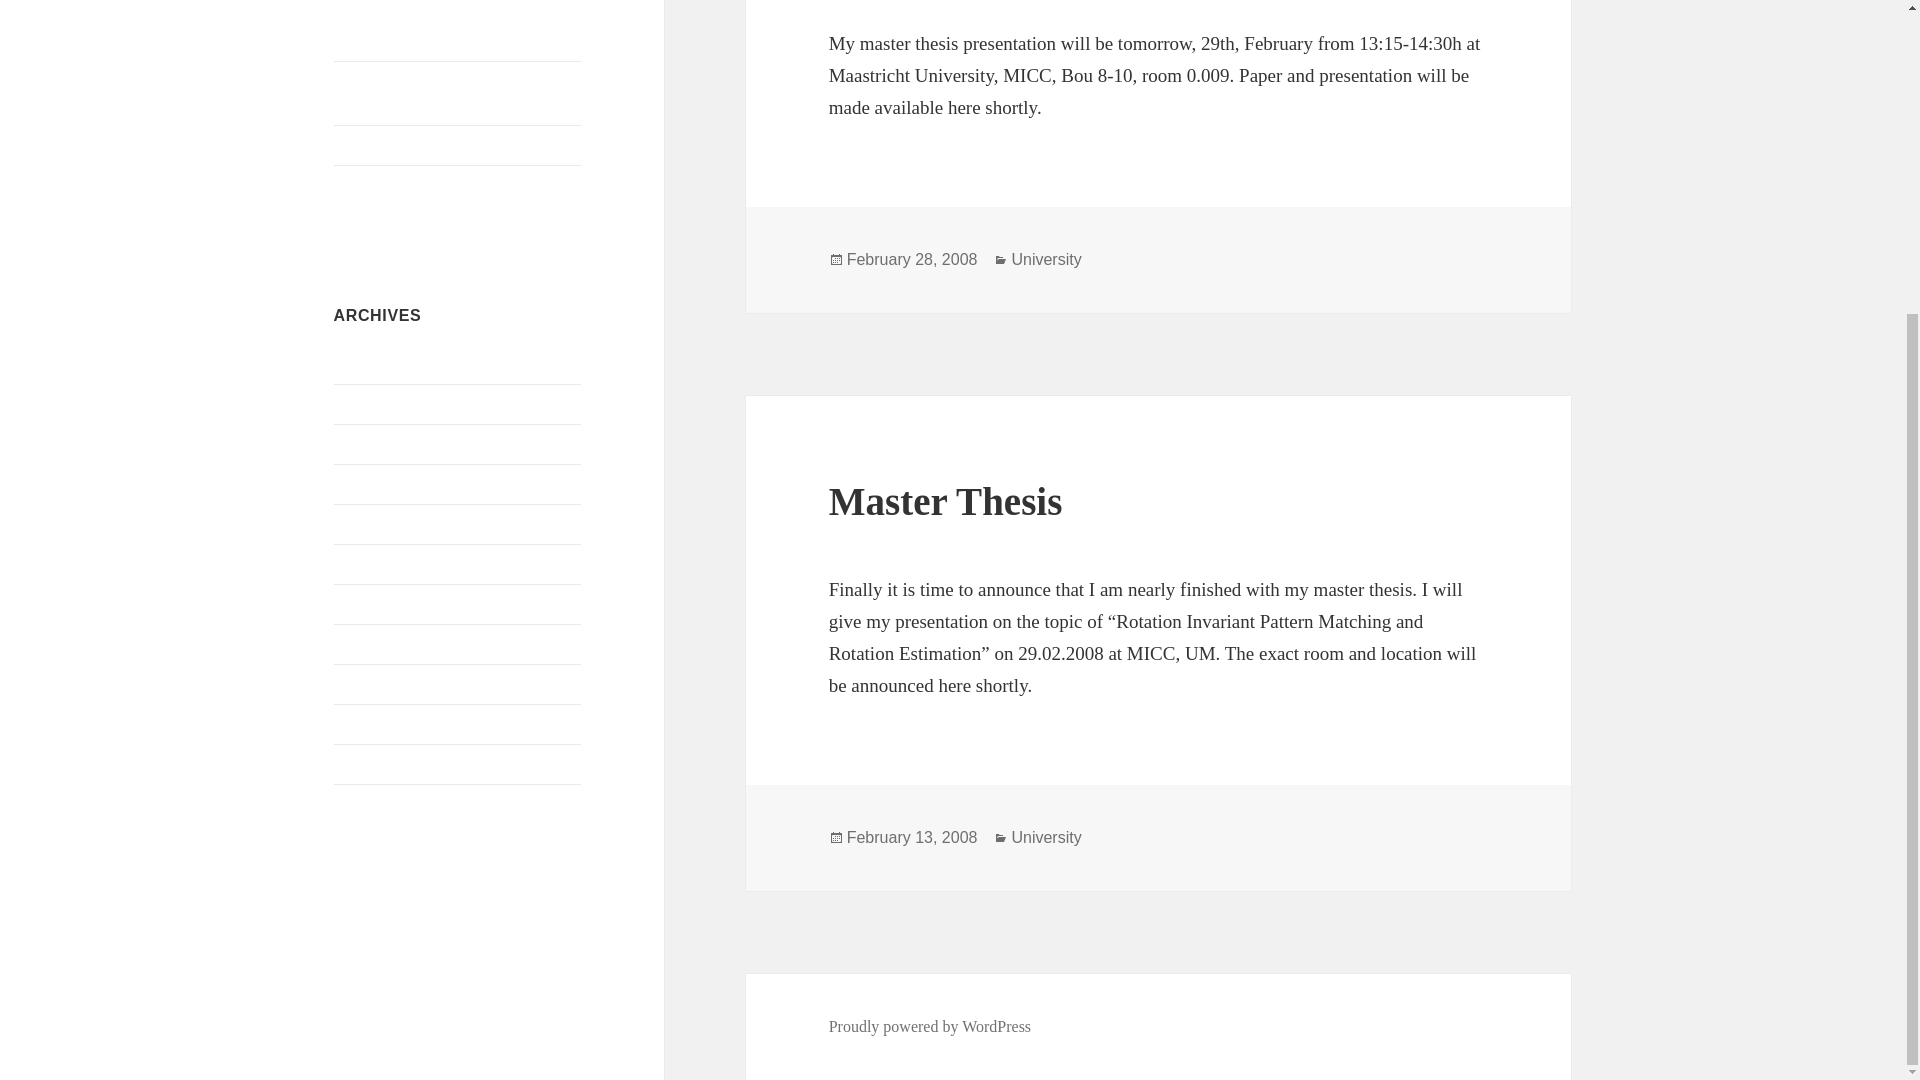 The image size is (1920, 1080). Describe the element at coordinates (436, 28) in the screenshot. I see `WPA2-Enterprise home wifi via OpenWrt` at that location.